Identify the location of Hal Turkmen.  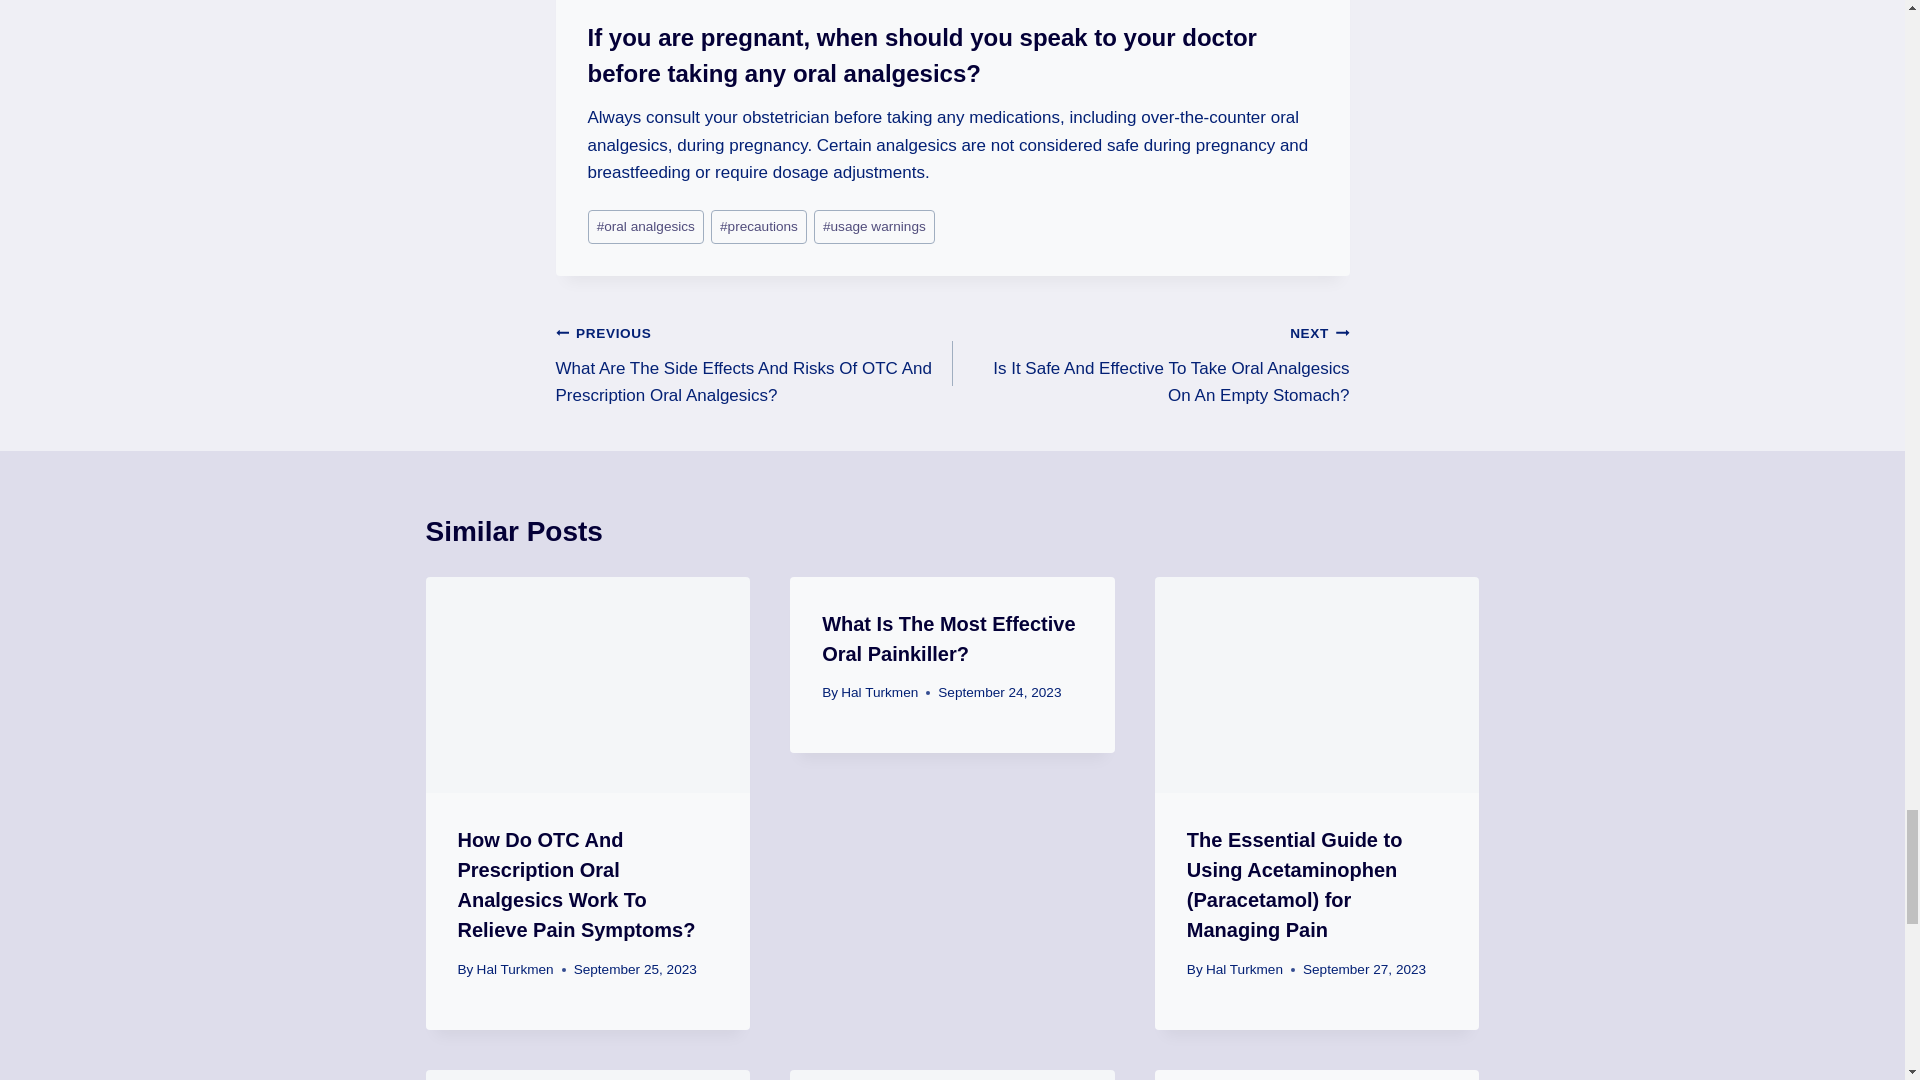
(878, 692).